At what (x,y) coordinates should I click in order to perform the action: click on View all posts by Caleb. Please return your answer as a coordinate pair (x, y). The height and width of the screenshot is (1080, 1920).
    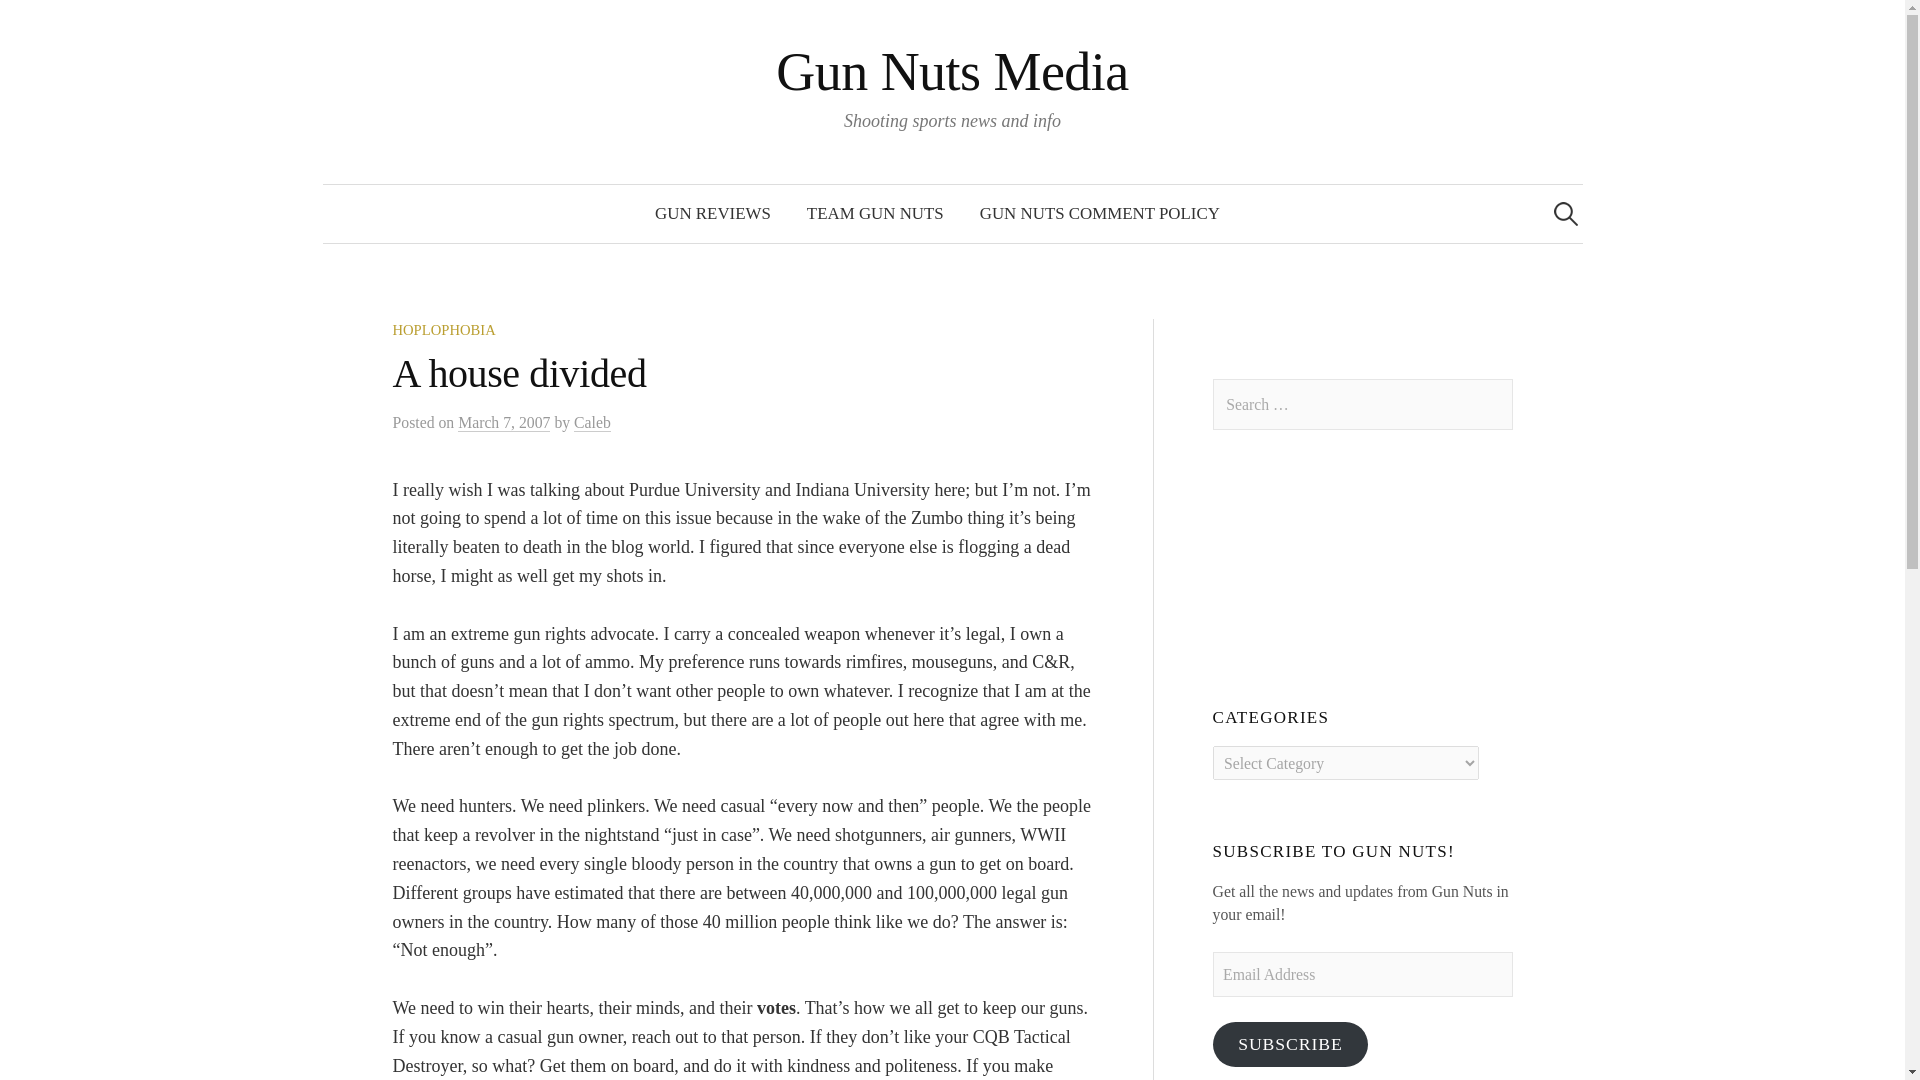
    Looking at the image, I should click on (592, 422).